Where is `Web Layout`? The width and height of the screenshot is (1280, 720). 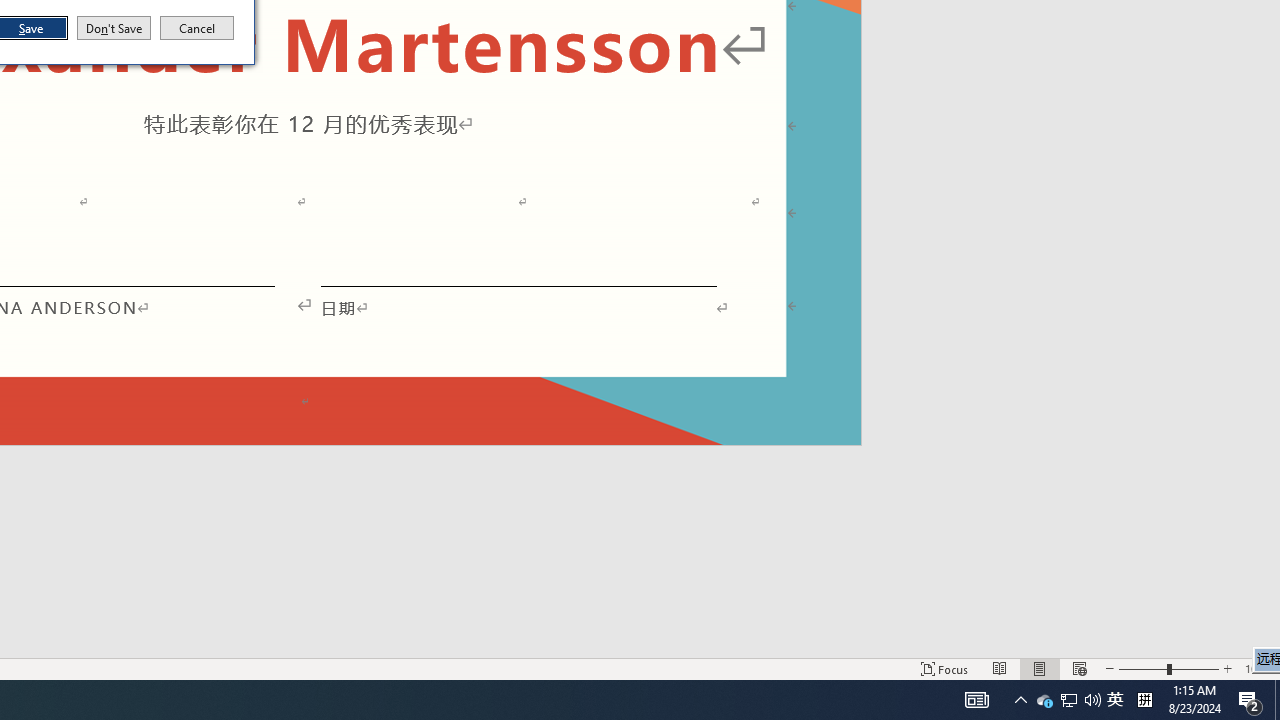 Web Layout is located at coordinates (1000, 668).